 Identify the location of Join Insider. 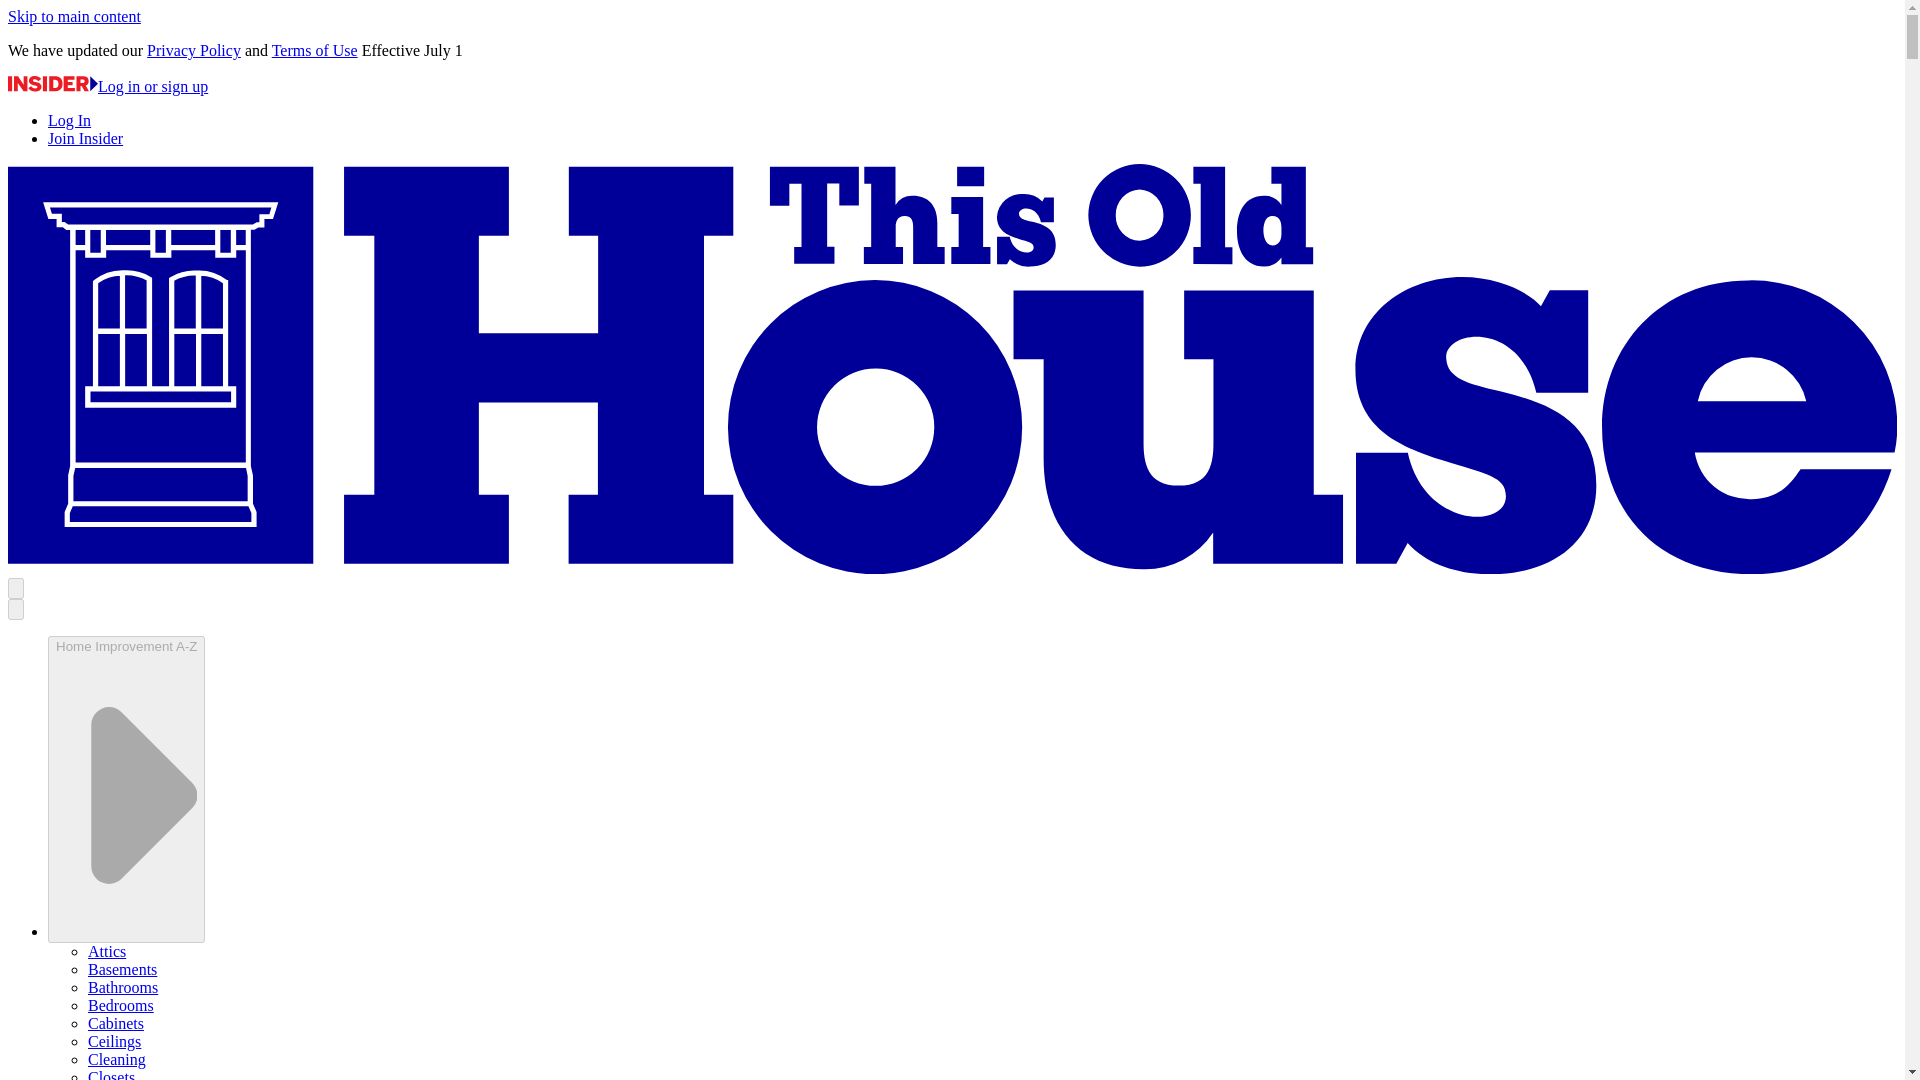
(85, 138).